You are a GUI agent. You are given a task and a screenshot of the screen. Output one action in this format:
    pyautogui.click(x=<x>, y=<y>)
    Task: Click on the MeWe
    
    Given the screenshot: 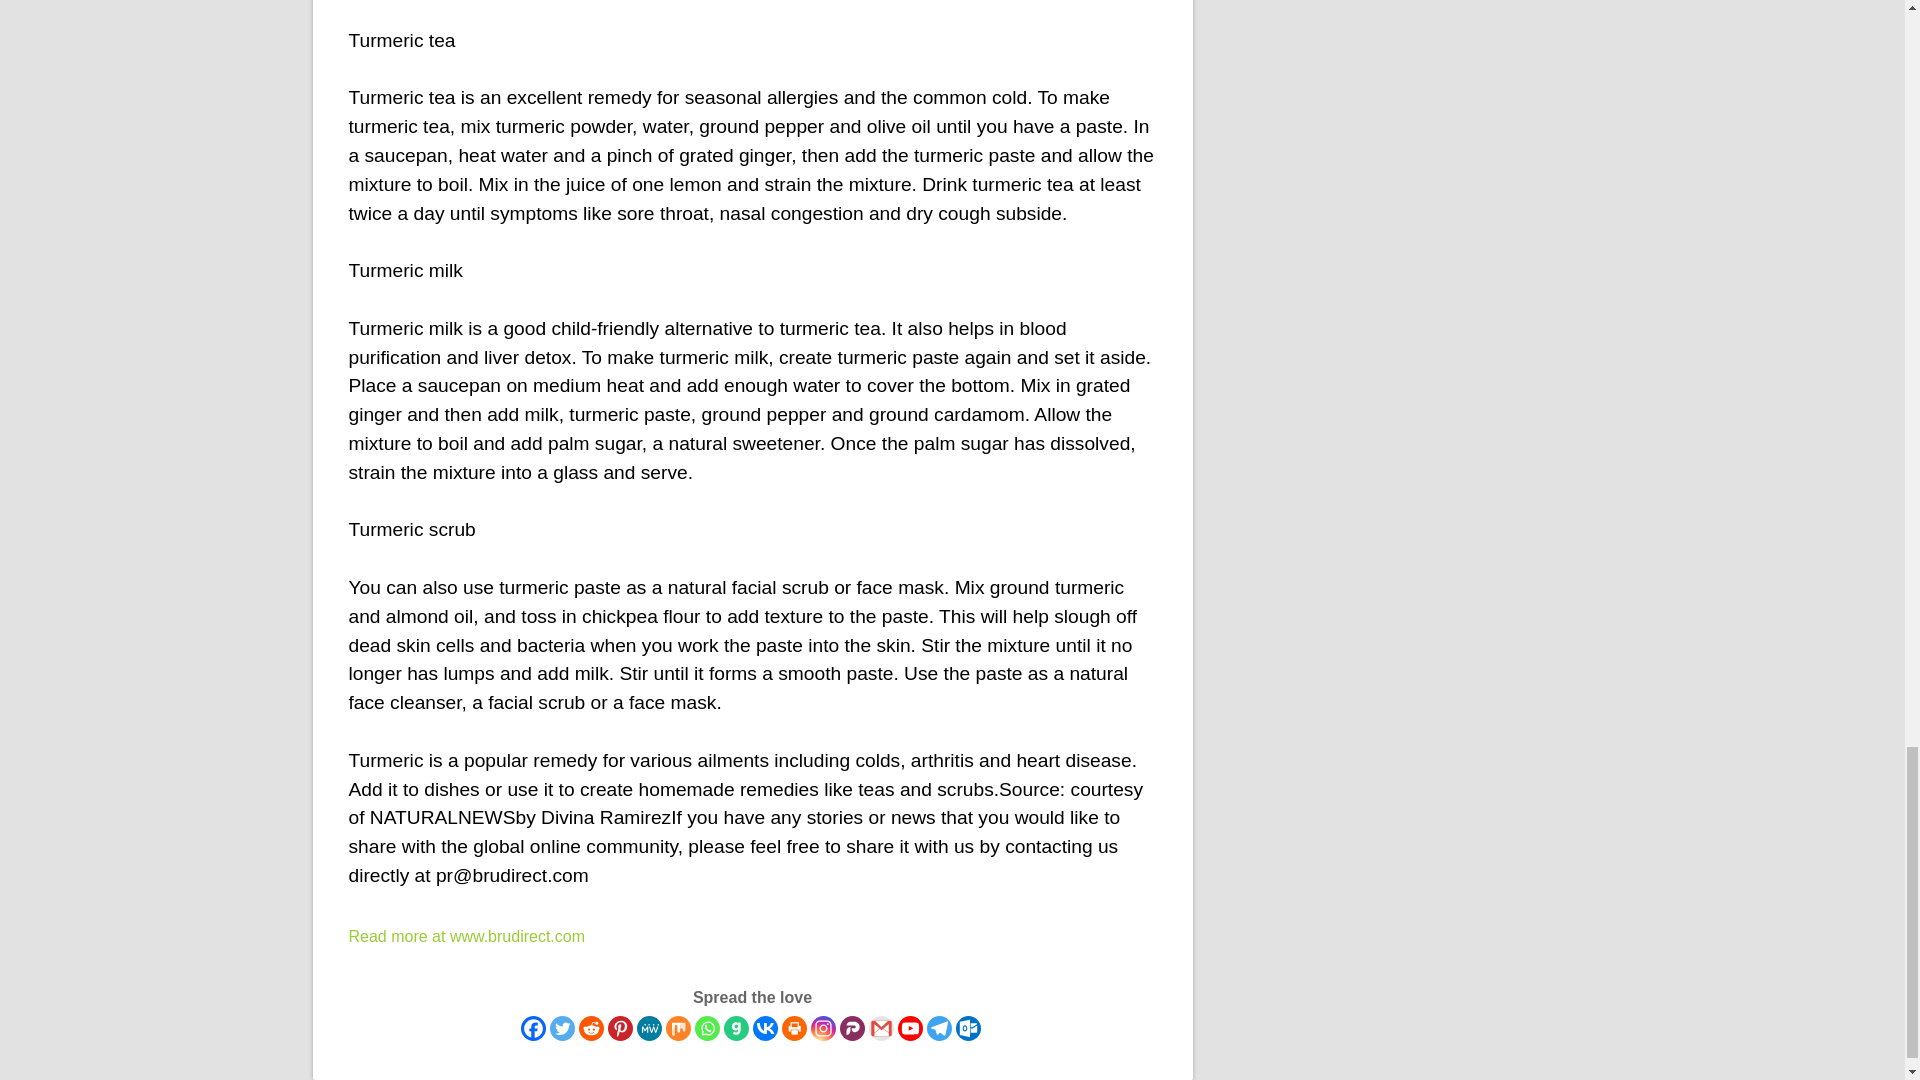 What is the action you would take?
    pyautogui.click(x=648, y=1028)
    